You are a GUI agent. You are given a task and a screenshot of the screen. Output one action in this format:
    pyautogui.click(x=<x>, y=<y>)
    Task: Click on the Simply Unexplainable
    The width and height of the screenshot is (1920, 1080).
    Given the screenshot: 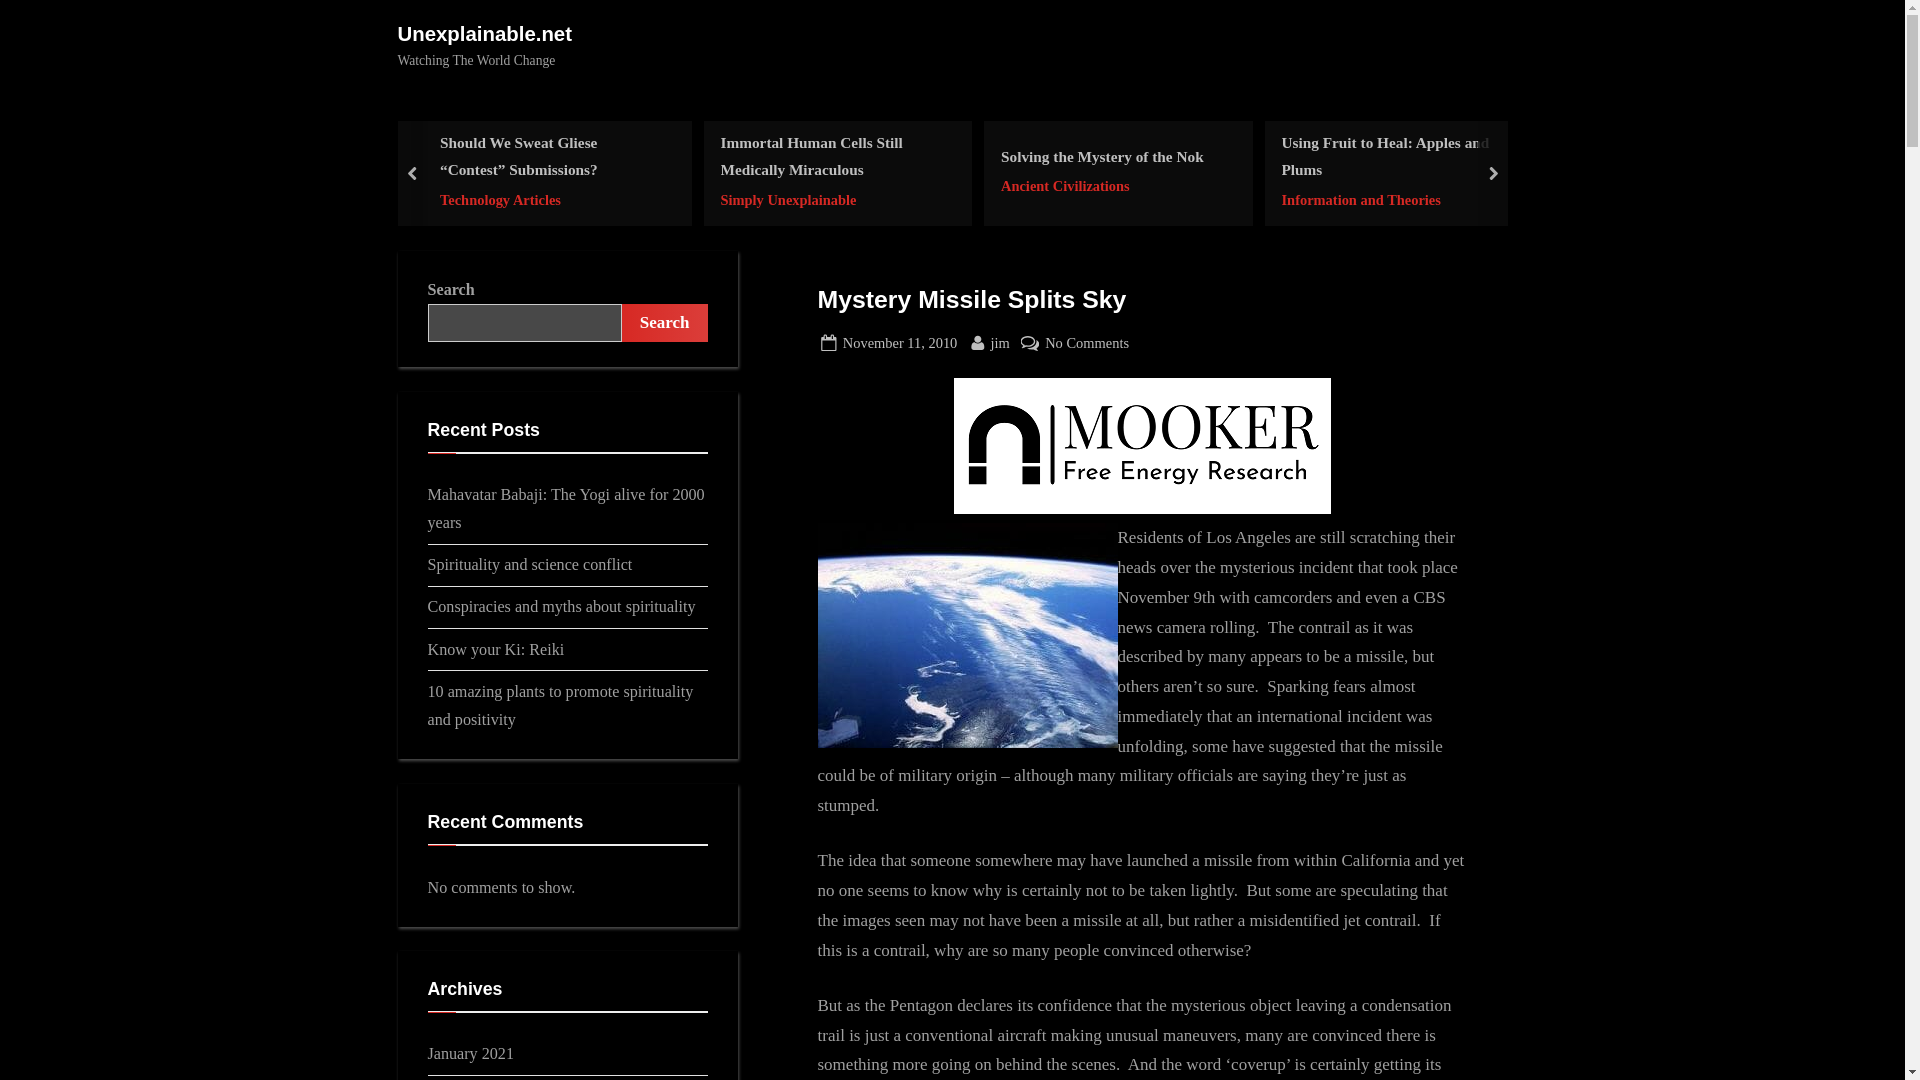 What is the action you would take?
    pyautogui.click(x=1392, y=198)
    